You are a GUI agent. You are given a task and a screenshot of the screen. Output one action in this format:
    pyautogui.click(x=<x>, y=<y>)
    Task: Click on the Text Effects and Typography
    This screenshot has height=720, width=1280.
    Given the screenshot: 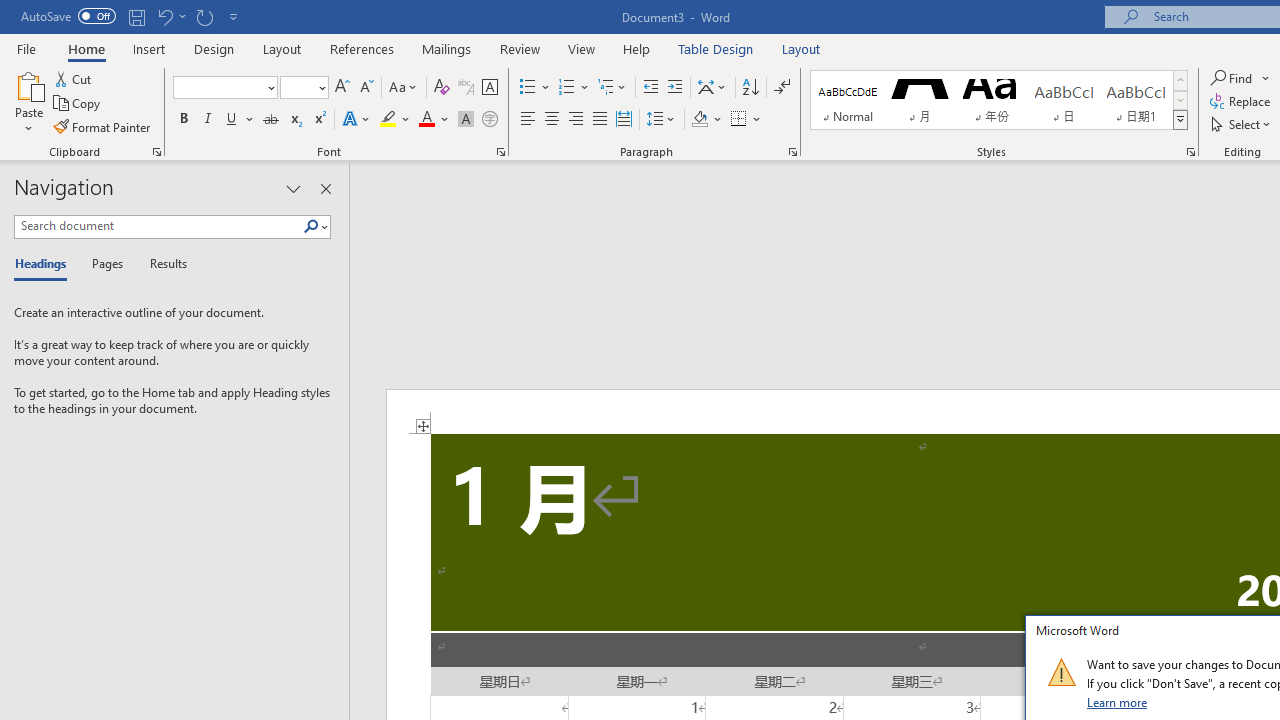 What is the action you would take?
    pyautogui.click(x=357, y=120)
    